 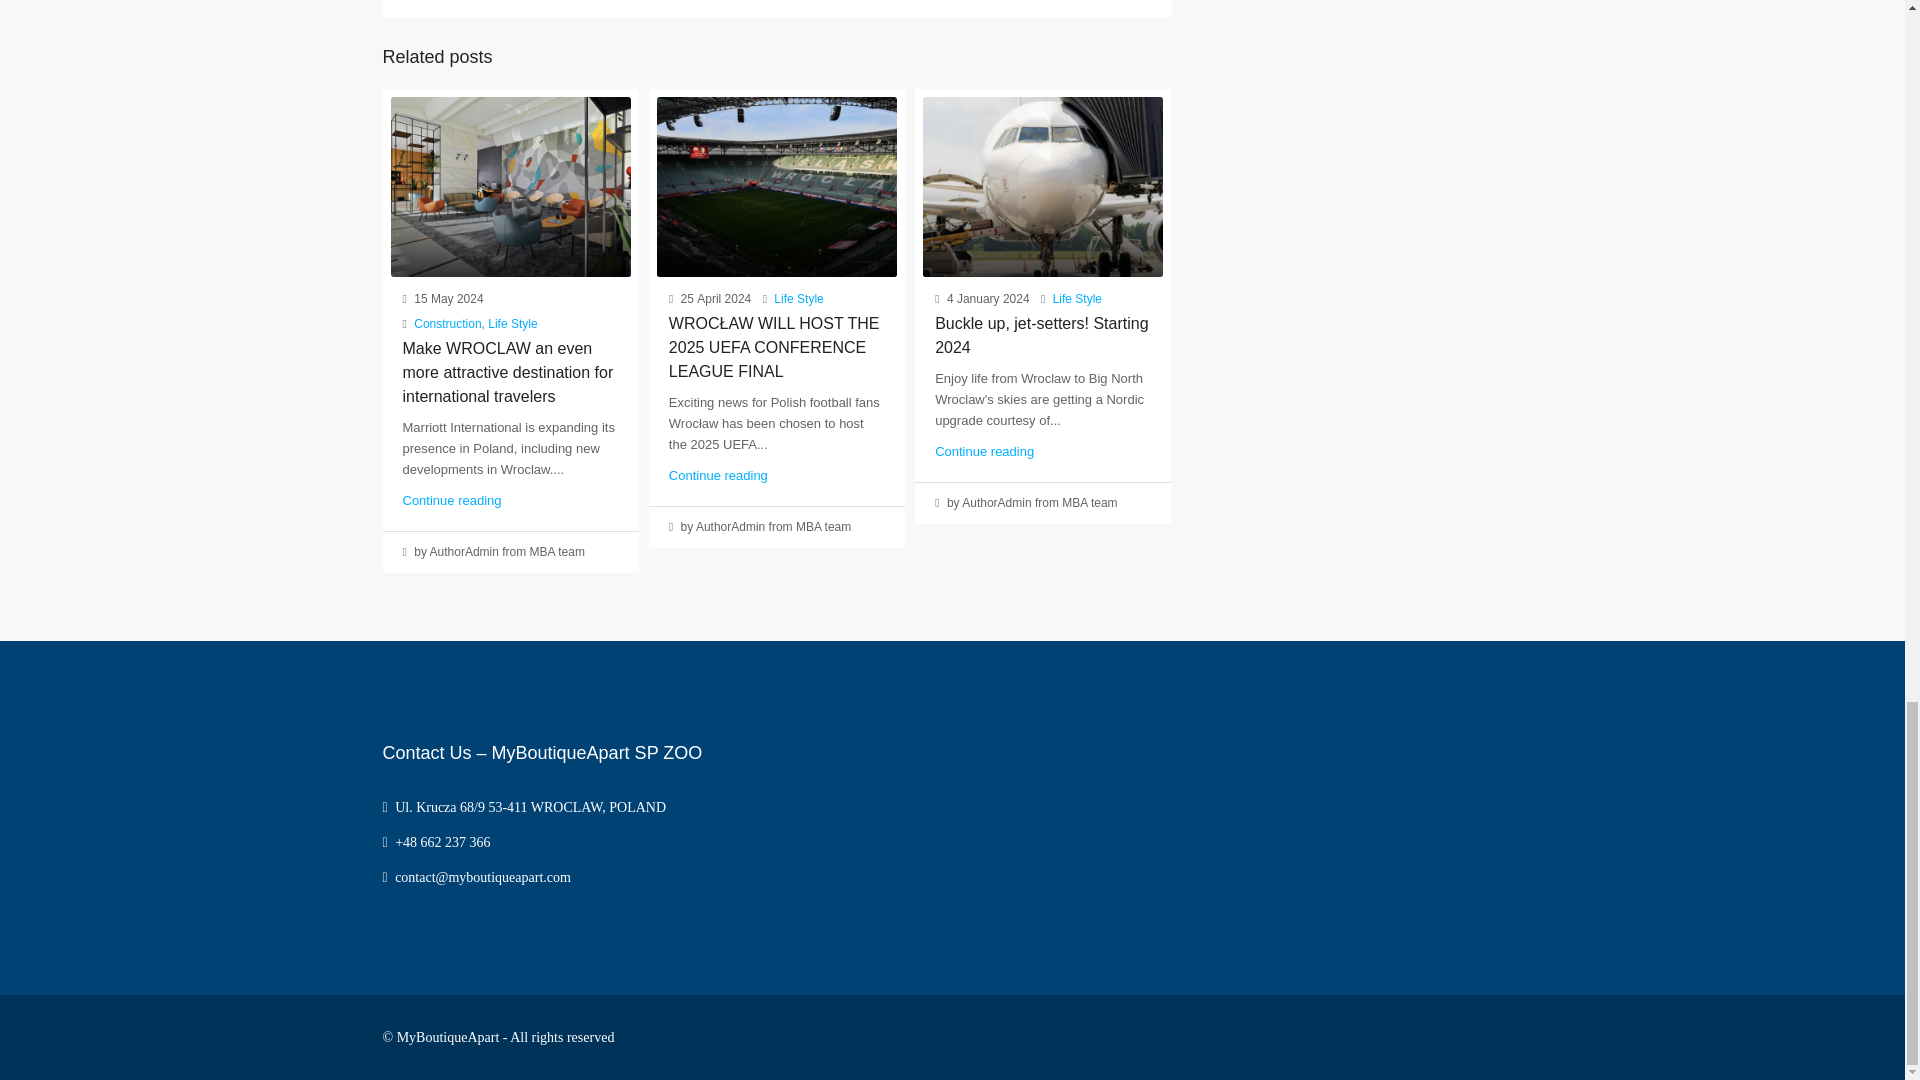 What do you see at coordinates (451, 500) in the screenshot?
I see `Continue reading` at bounding box center [451, 500].